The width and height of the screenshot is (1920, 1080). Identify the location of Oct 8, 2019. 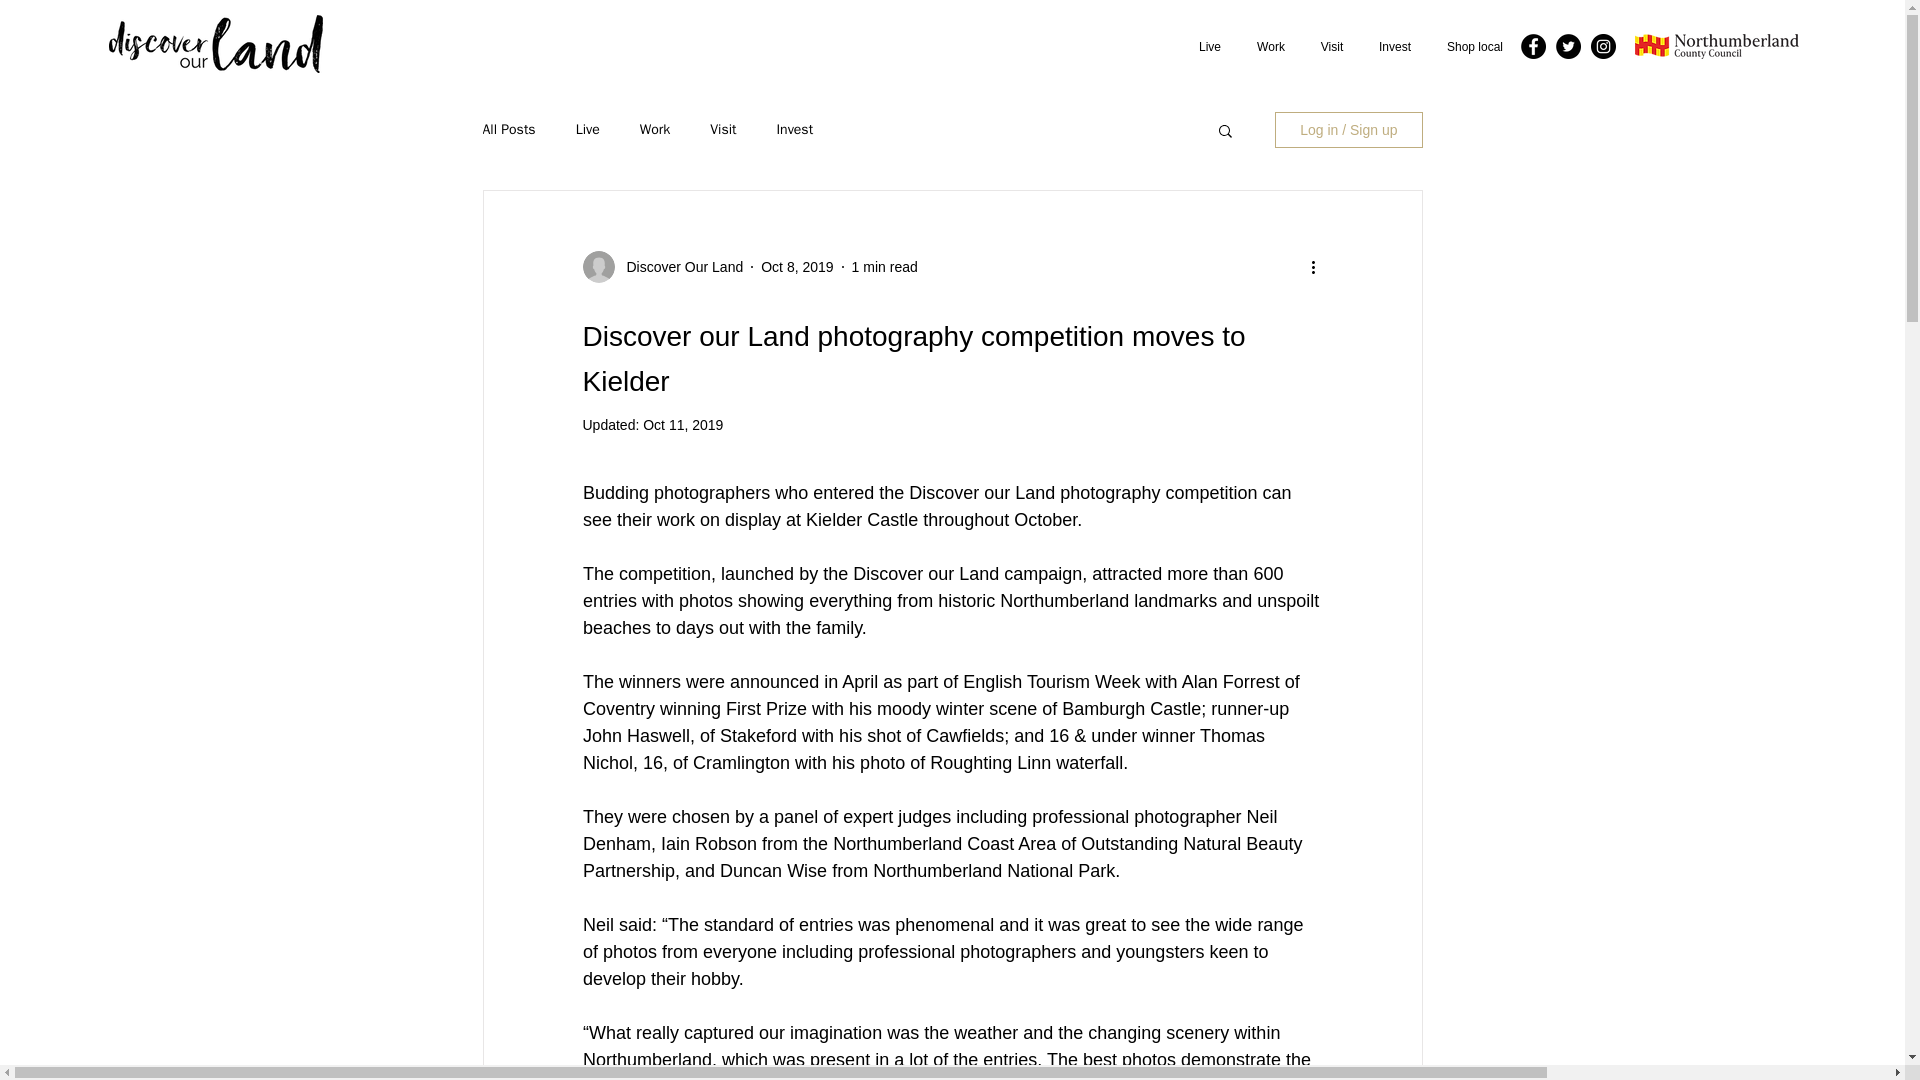
(796, 266).